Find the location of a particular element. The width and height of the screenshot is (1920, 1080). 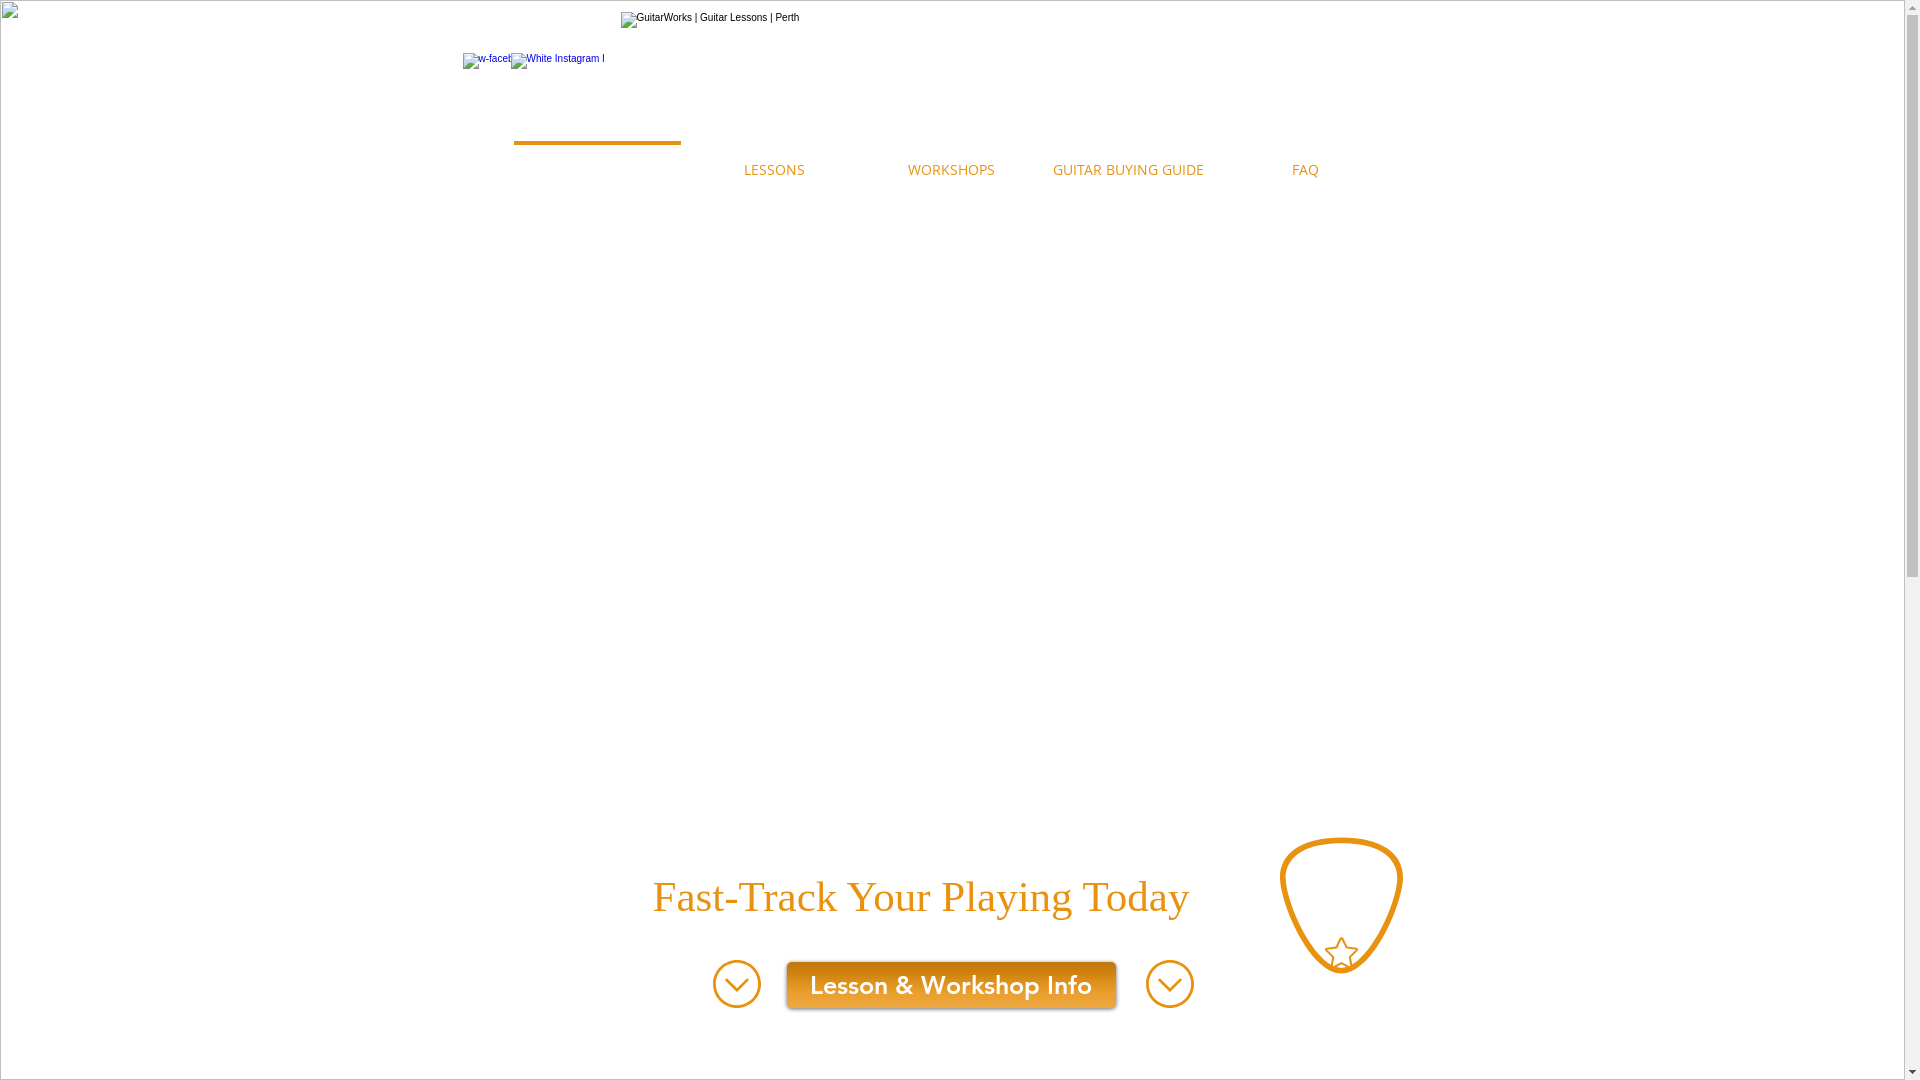

FAQ is located at coordinates (1304, 160).